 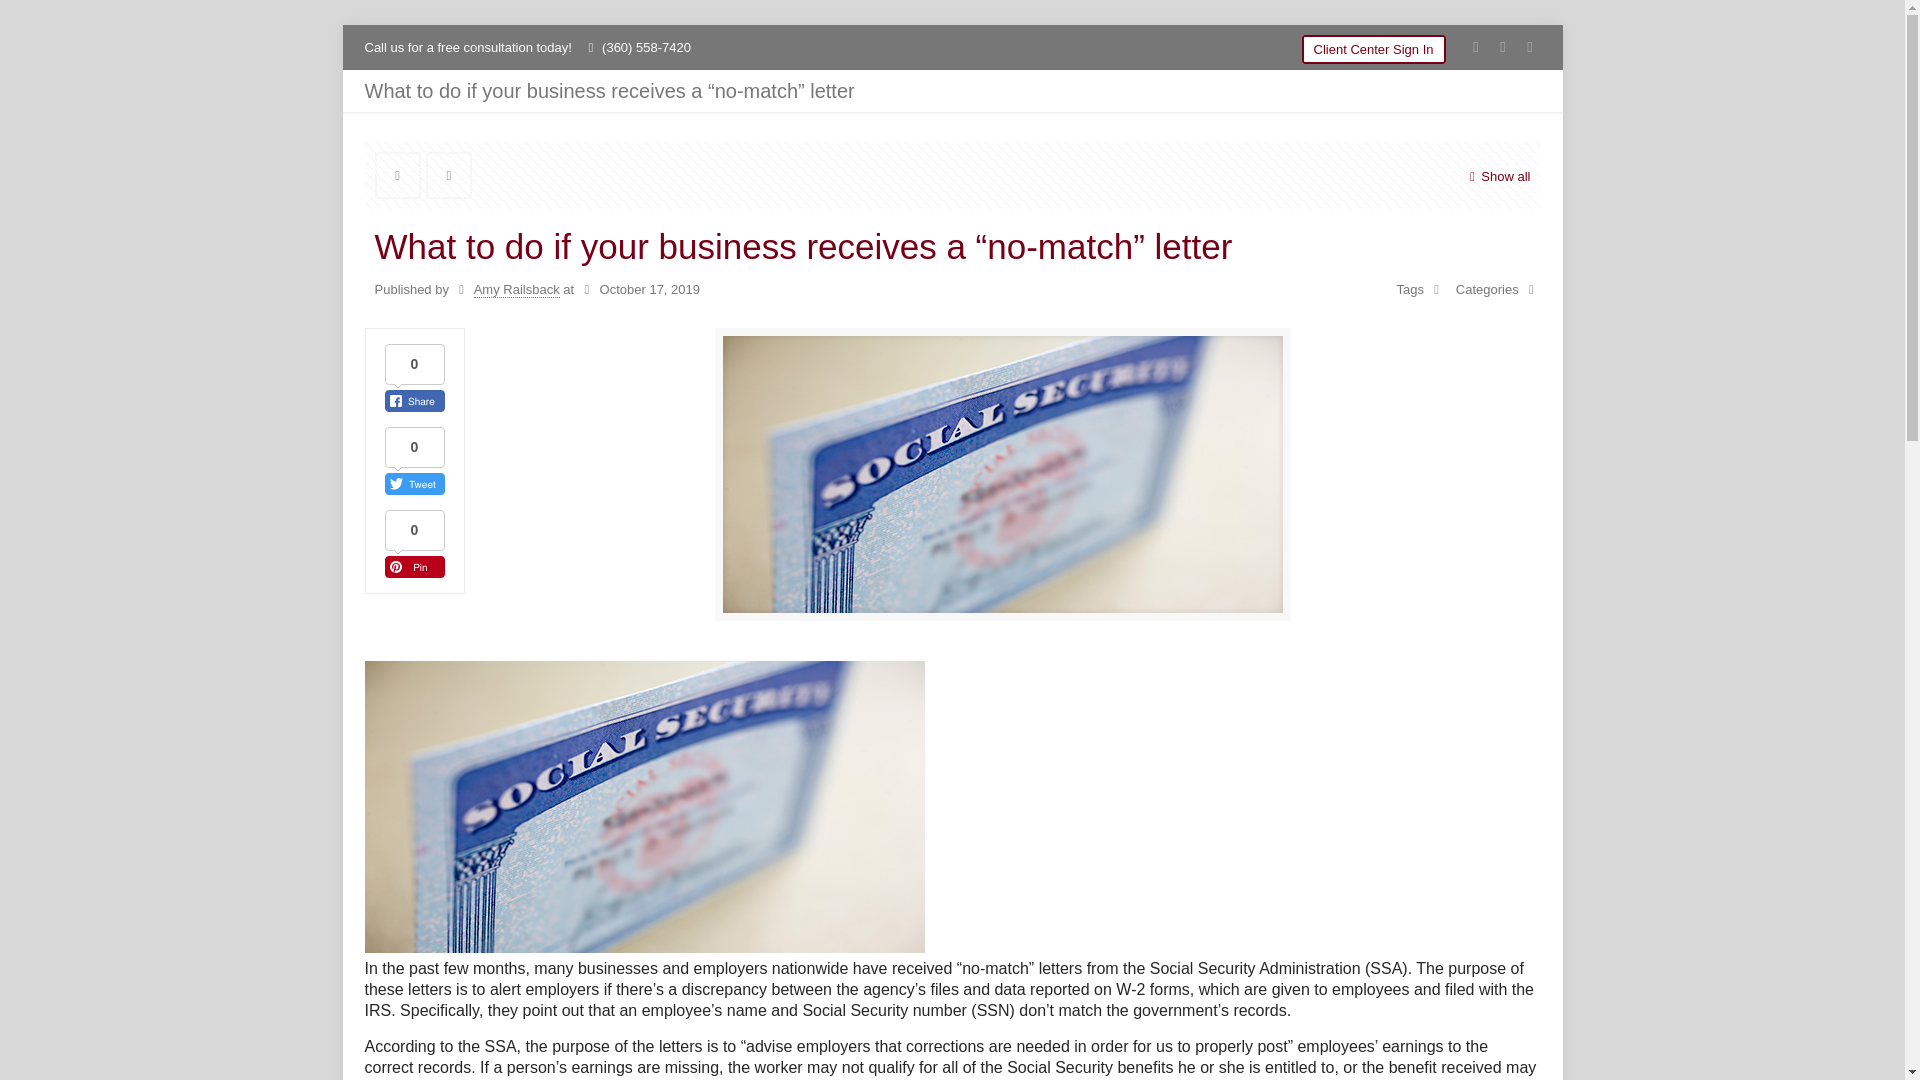 What do you see at coordinates (517, 290) in the screenshot?
I see `Amy Railsback` at bounding box center [517, 290].